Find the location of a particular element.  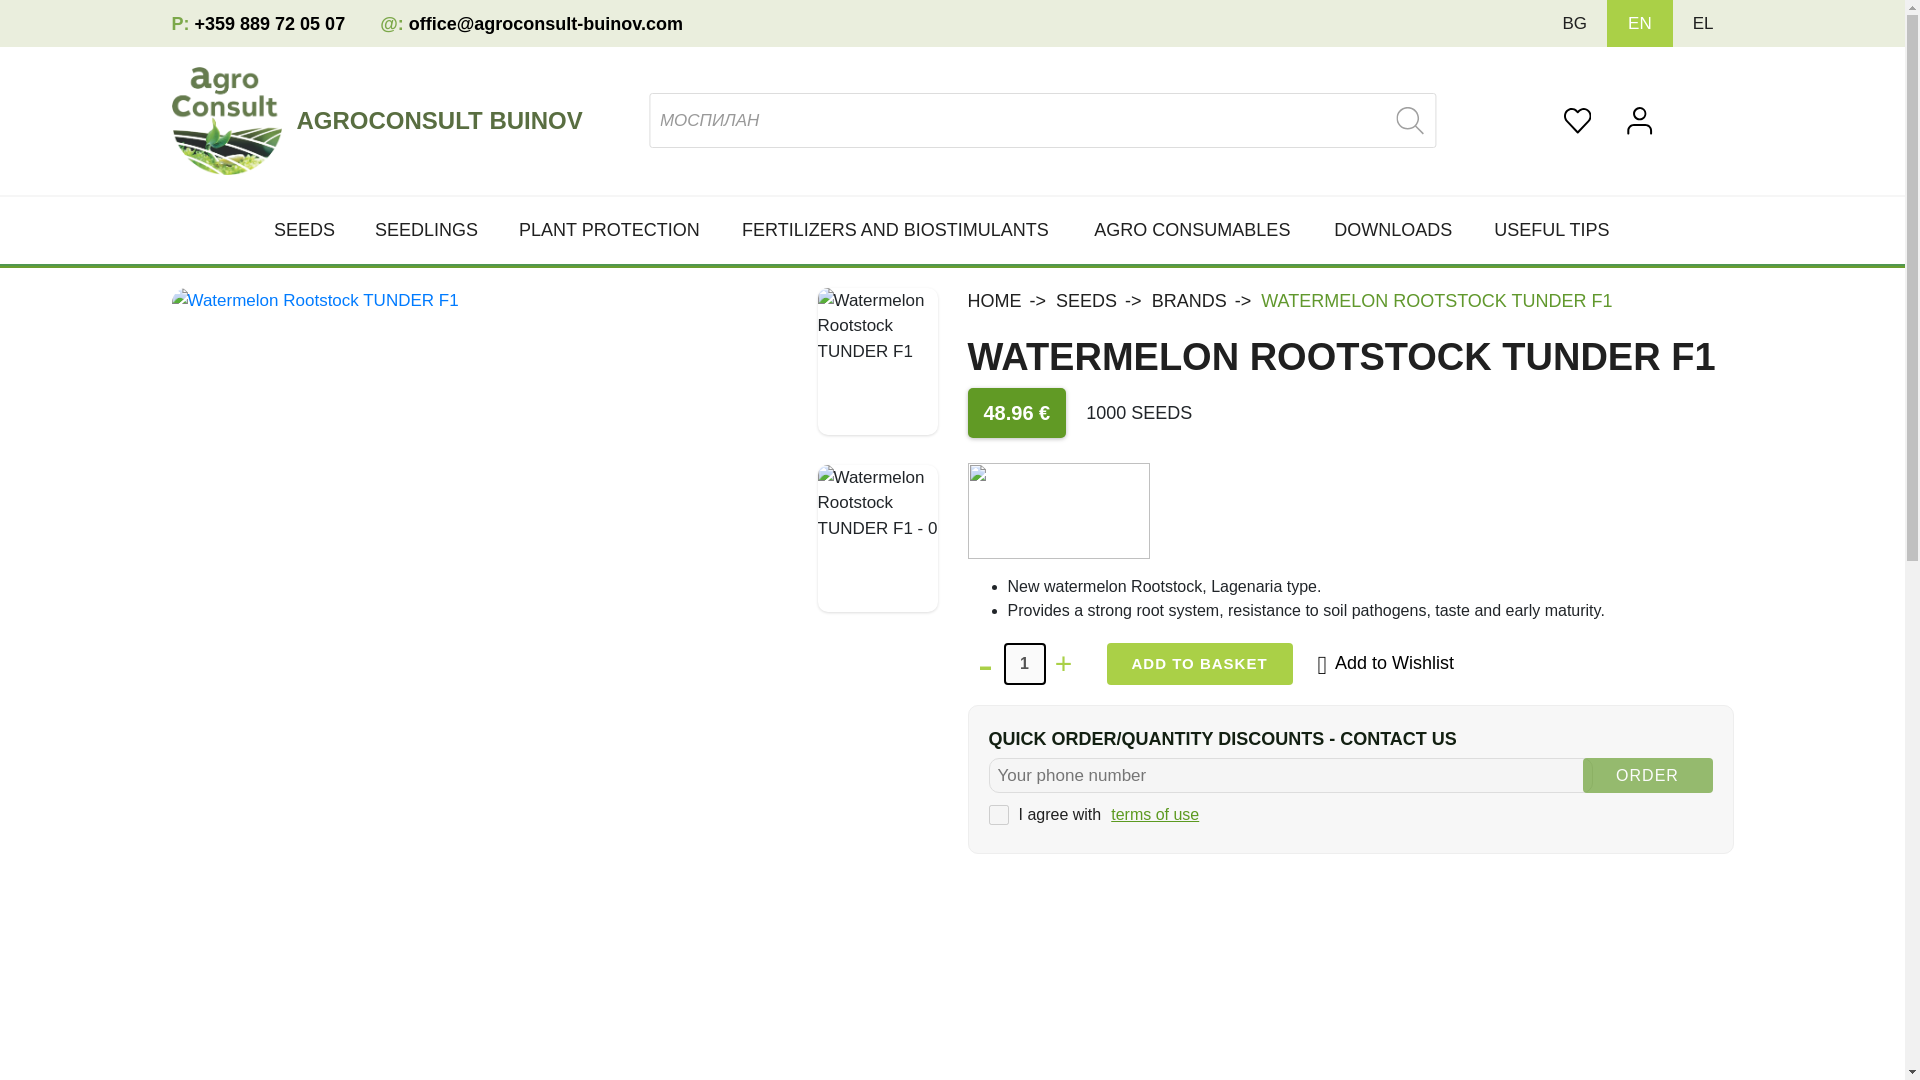

EN is located at coordinates (1640, 24).